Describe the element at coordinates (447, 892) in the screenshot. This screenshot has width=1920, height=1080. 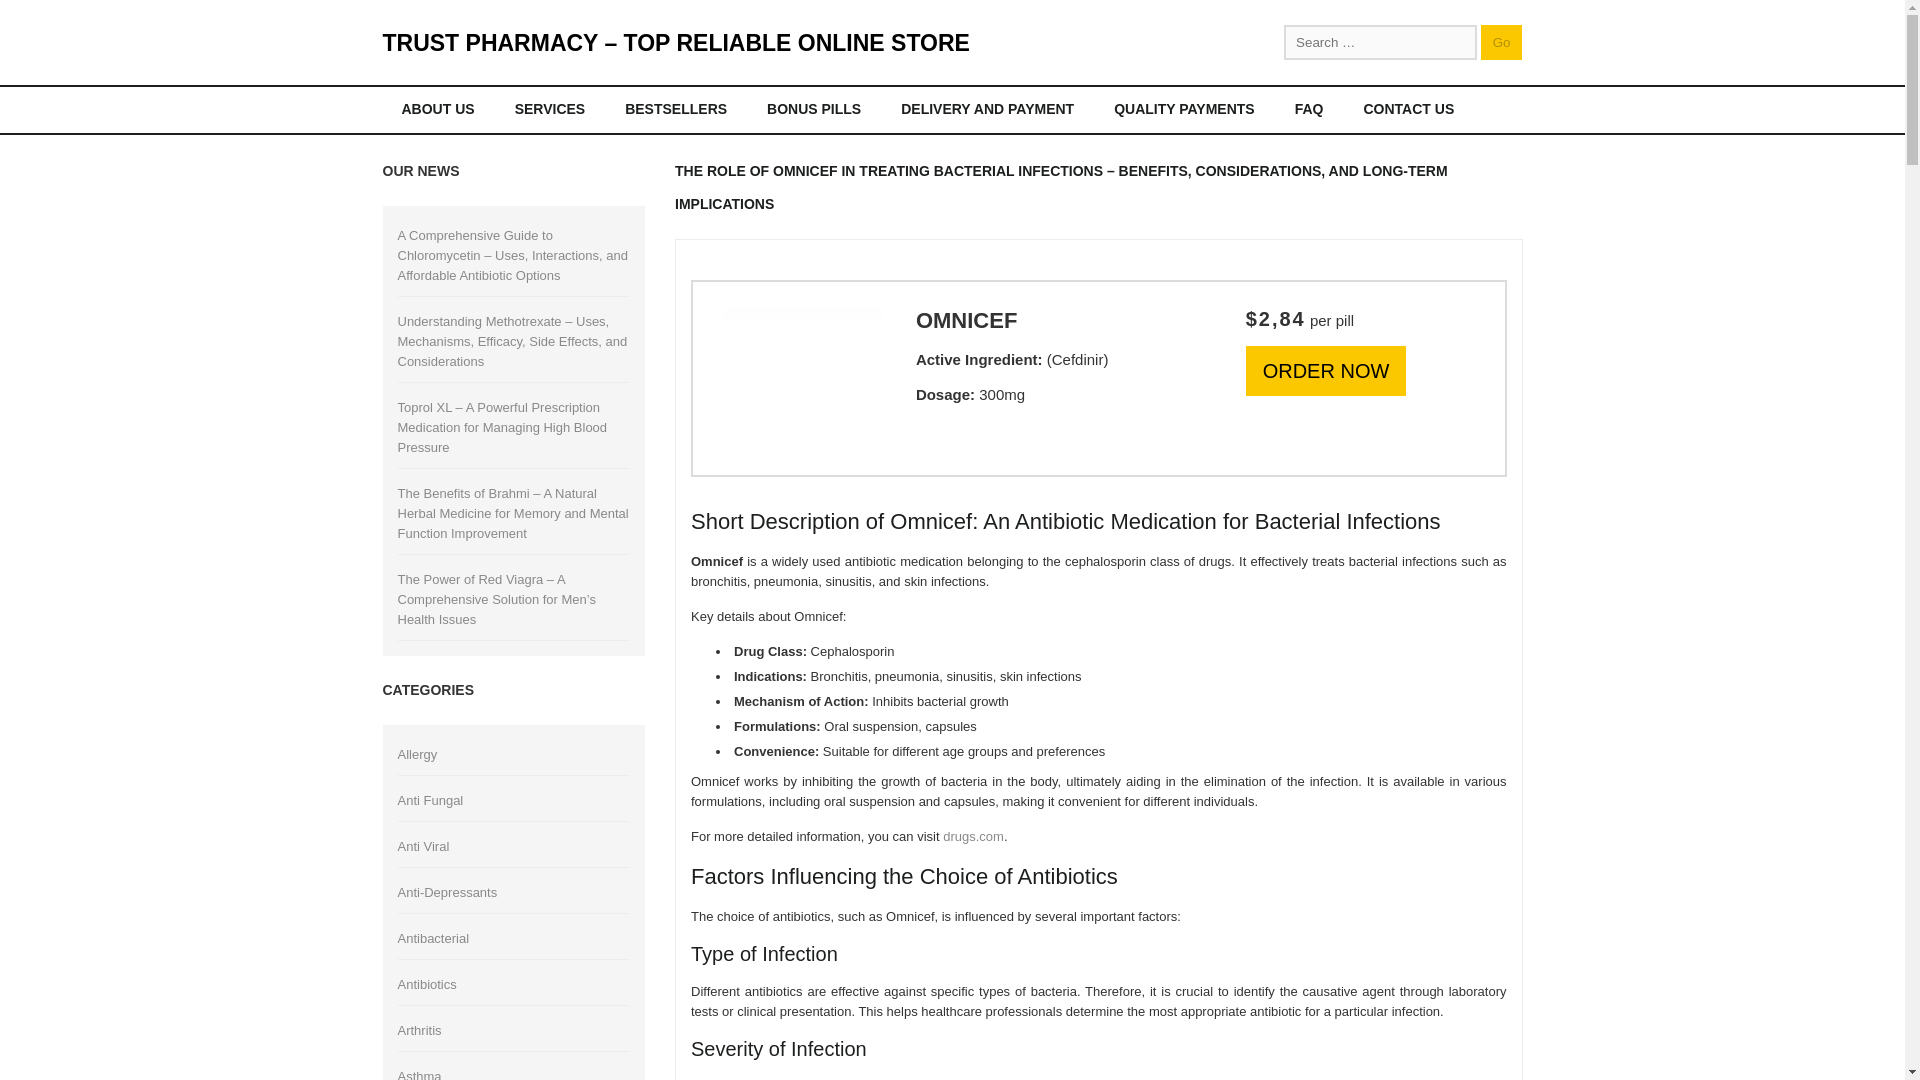
I see `Anti-Depressants` at that location.